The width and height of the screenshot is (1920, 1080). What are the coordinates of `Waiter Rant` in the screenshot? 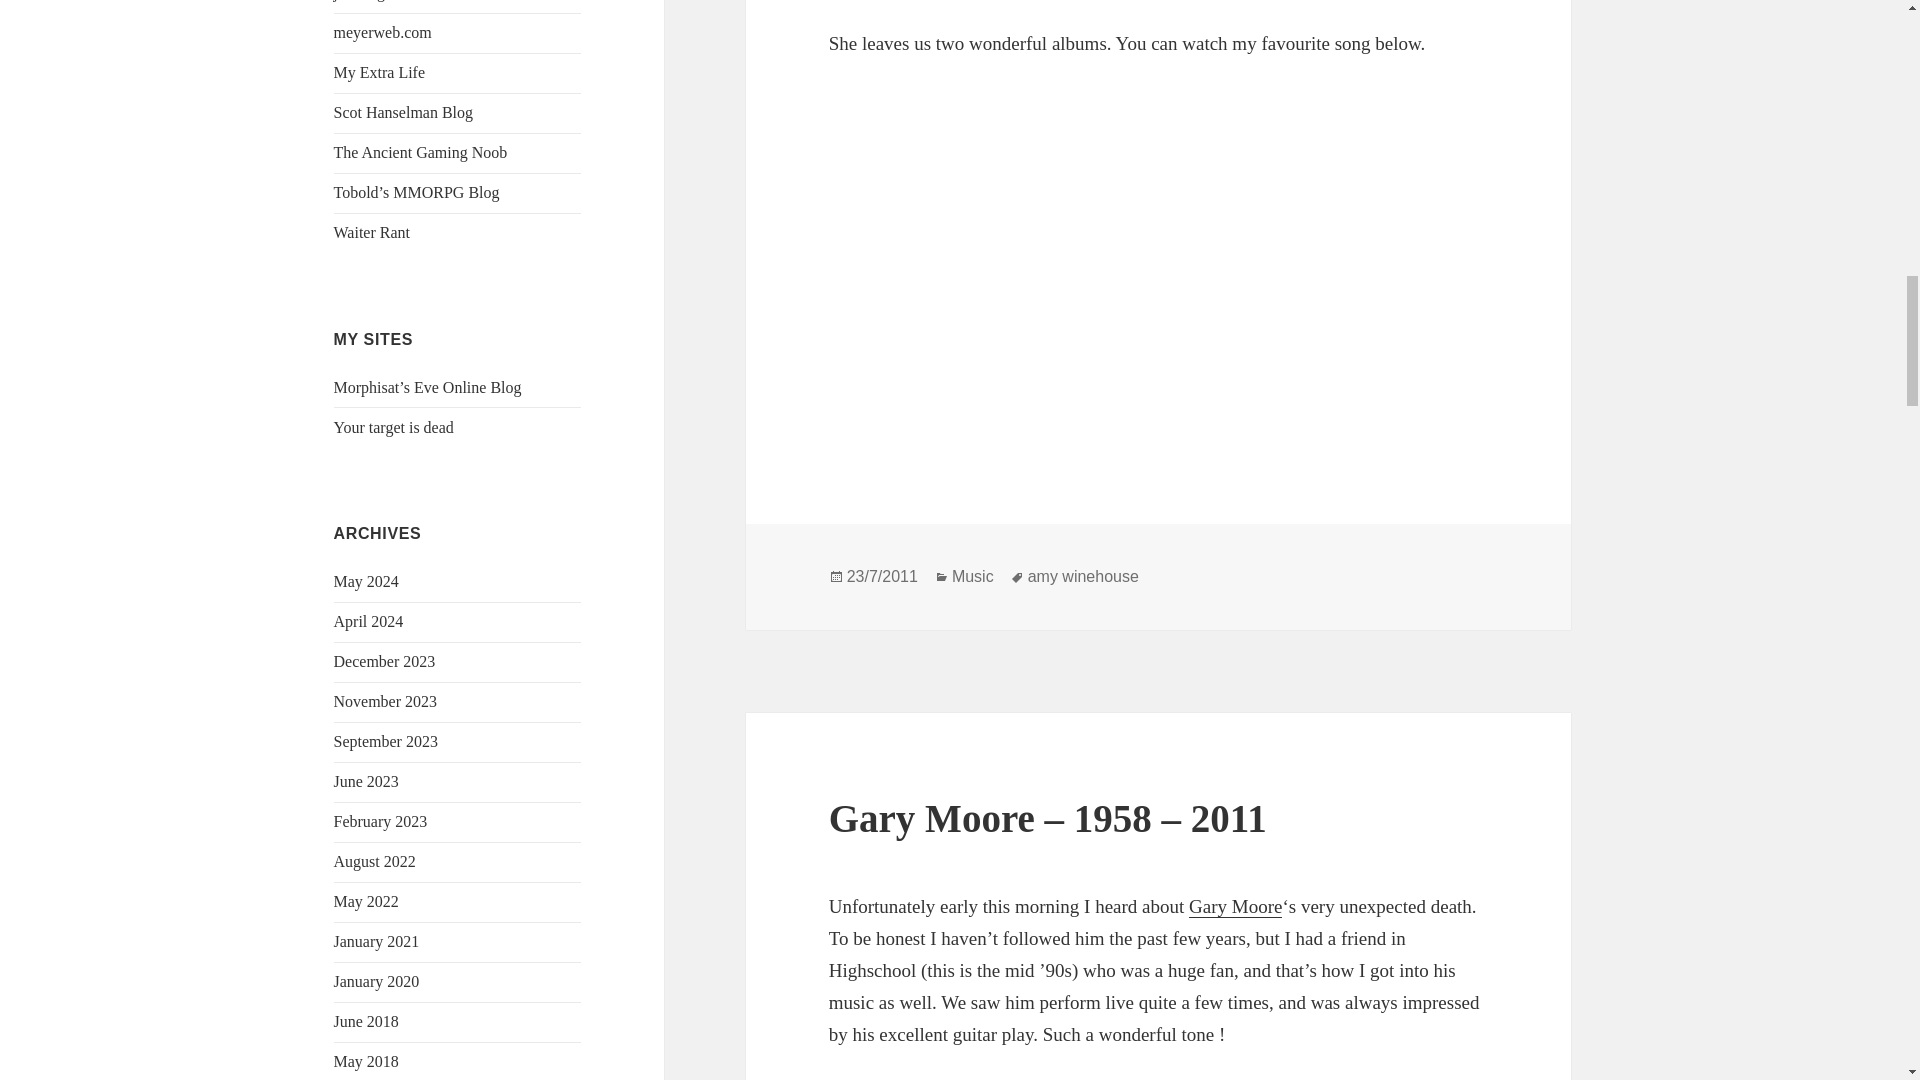 It's located at (372, 232).